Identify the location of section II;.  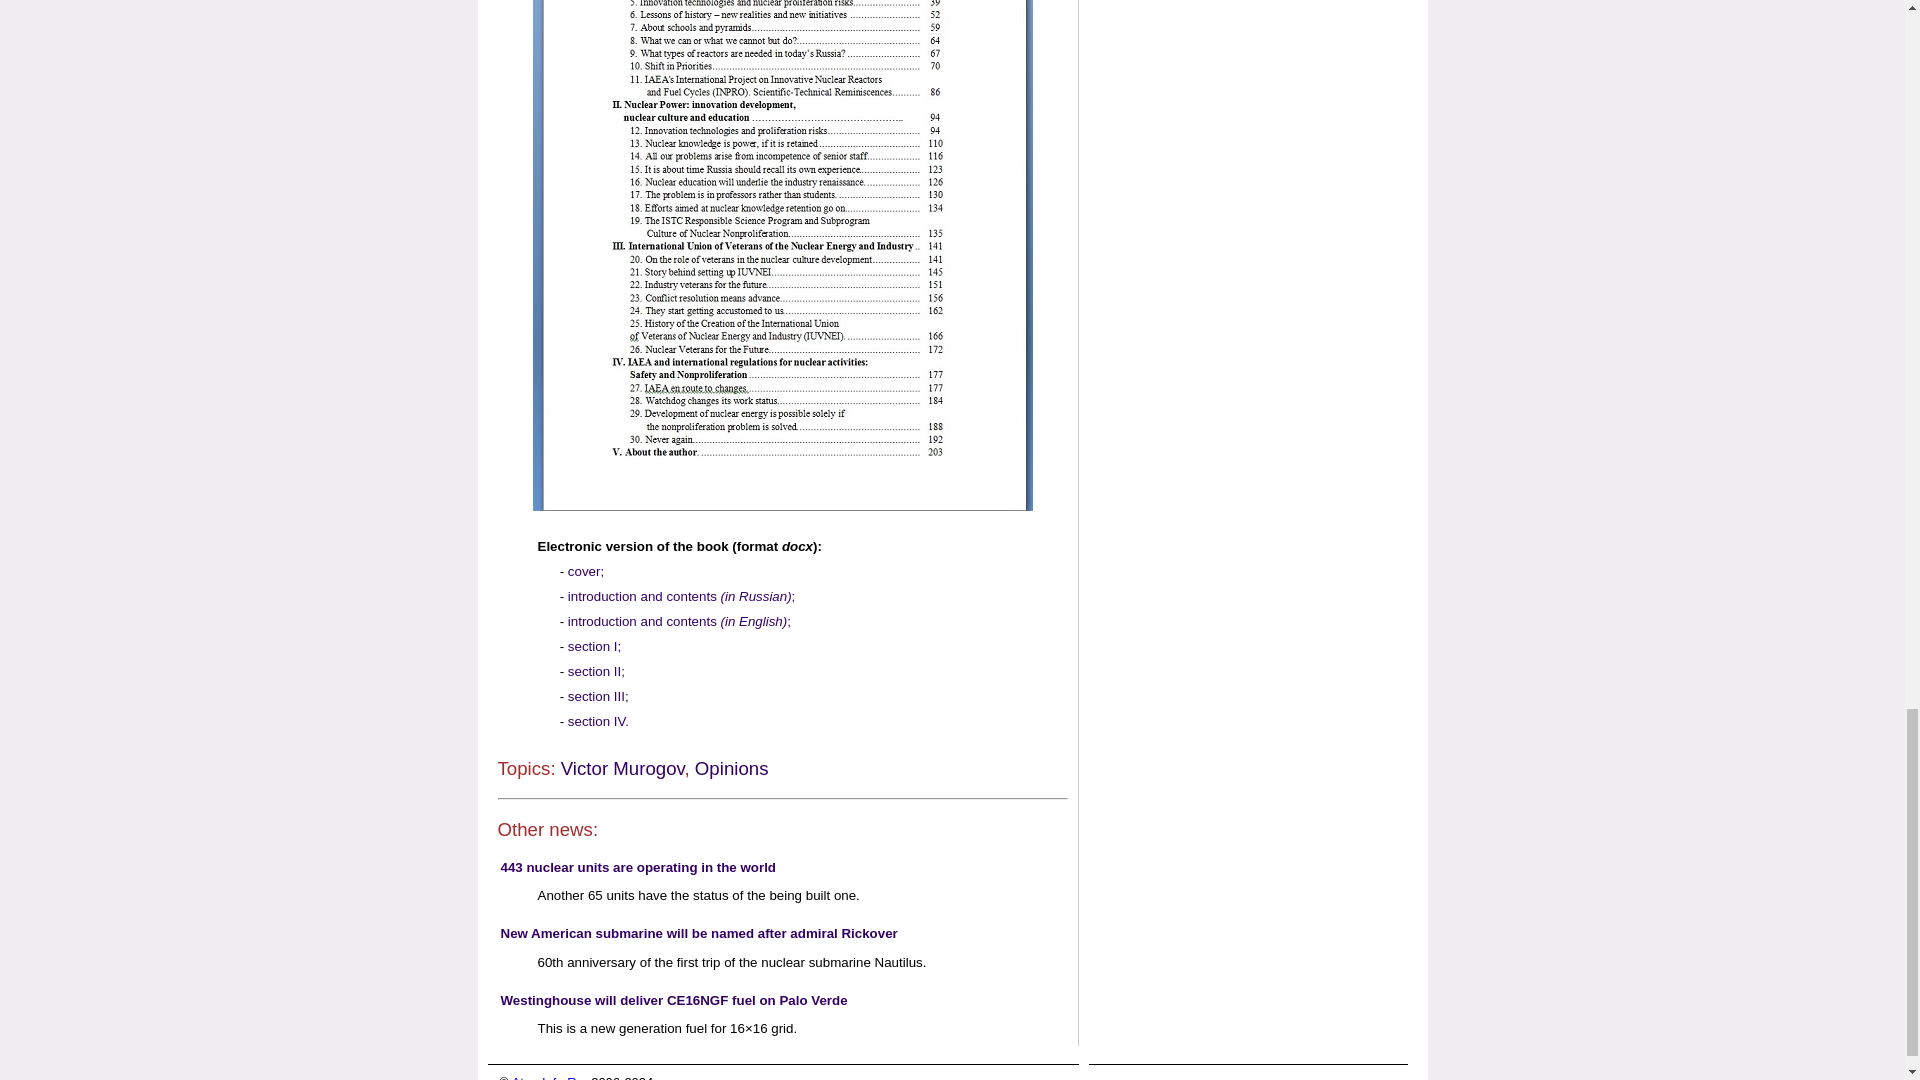
(596, 672).